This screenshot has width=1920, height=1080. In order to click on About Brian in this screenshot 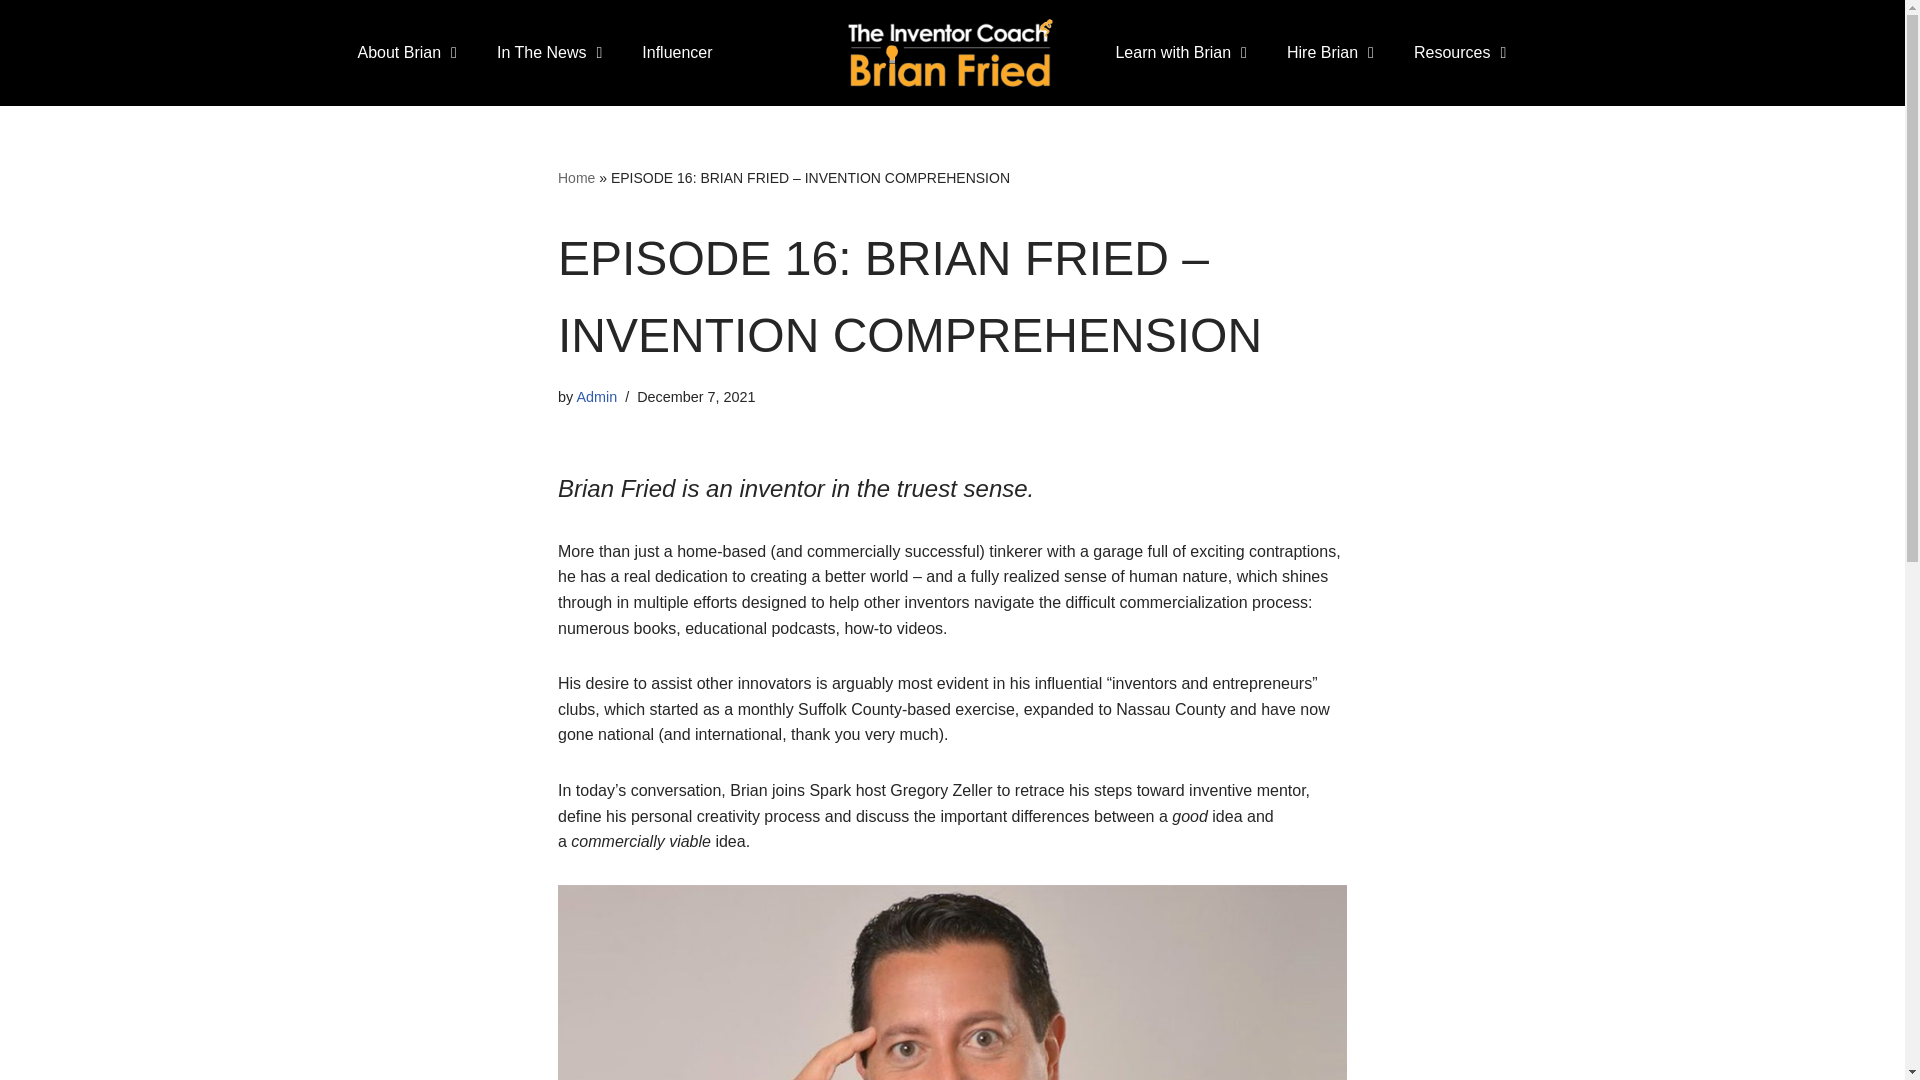, I will do `click(406, 52)`.